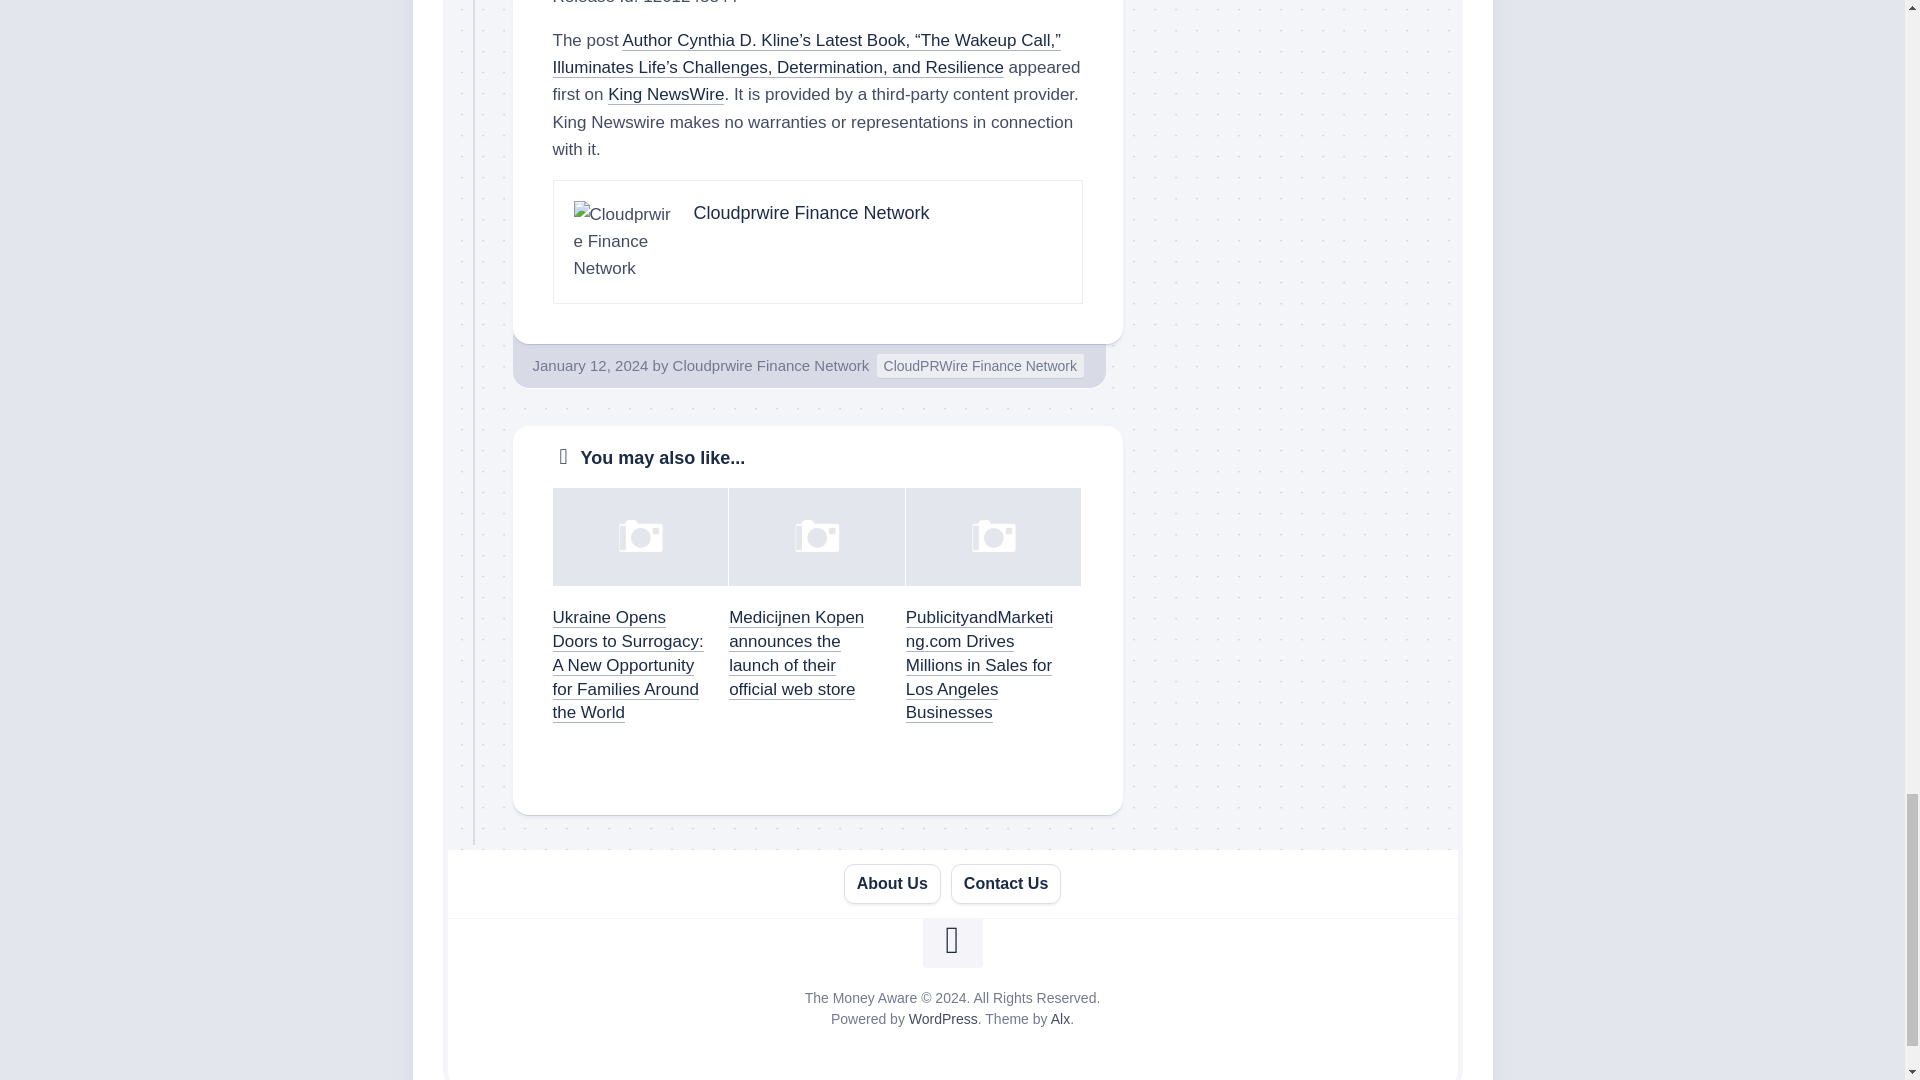  Describe the element at coordinates (771, 364) in the screenshot. I see `Posts by Cloudprwire Finance Network` at that location.